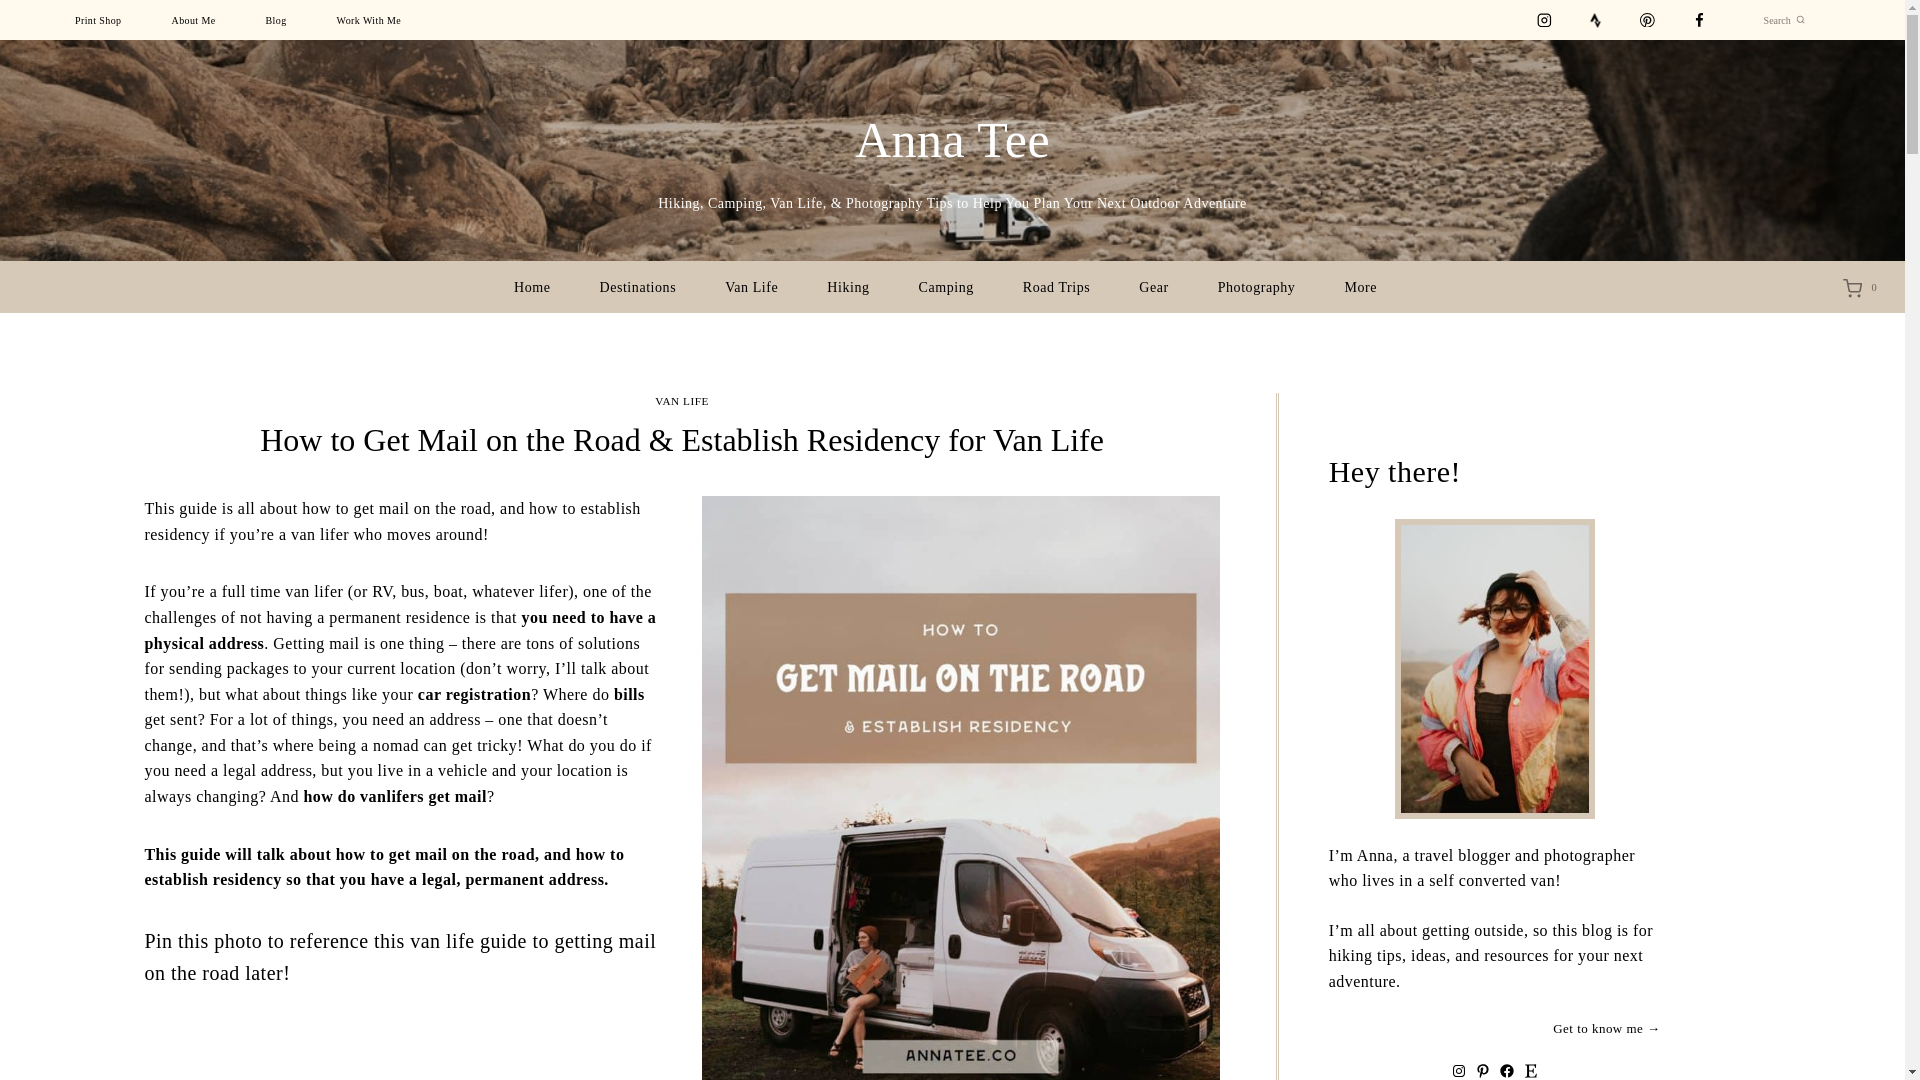 This screenshot has height=1080, width=1920. I want to click on About Me, so click(194, 20).